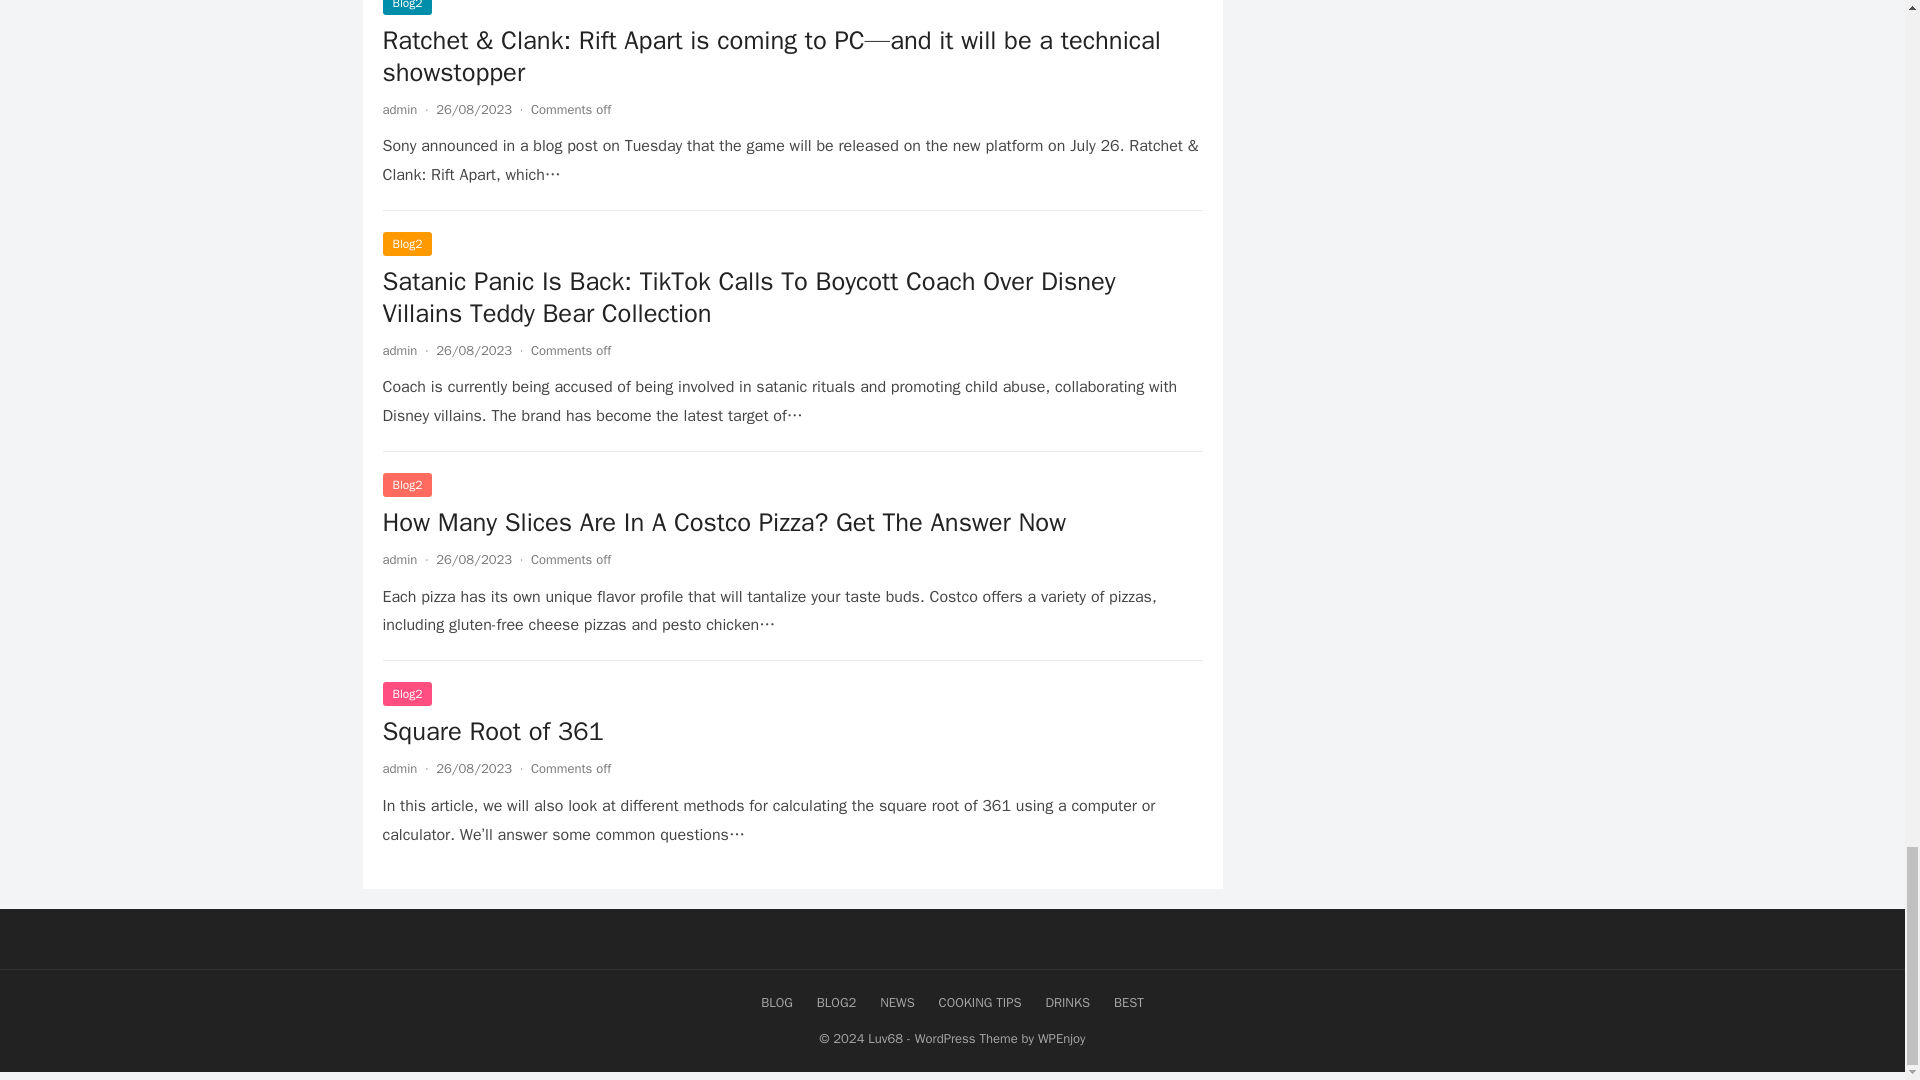 The image size is (1920, 1080). Describe the element at coordinates (407, 244) in the screenshot. I see `Blog2` at that location.